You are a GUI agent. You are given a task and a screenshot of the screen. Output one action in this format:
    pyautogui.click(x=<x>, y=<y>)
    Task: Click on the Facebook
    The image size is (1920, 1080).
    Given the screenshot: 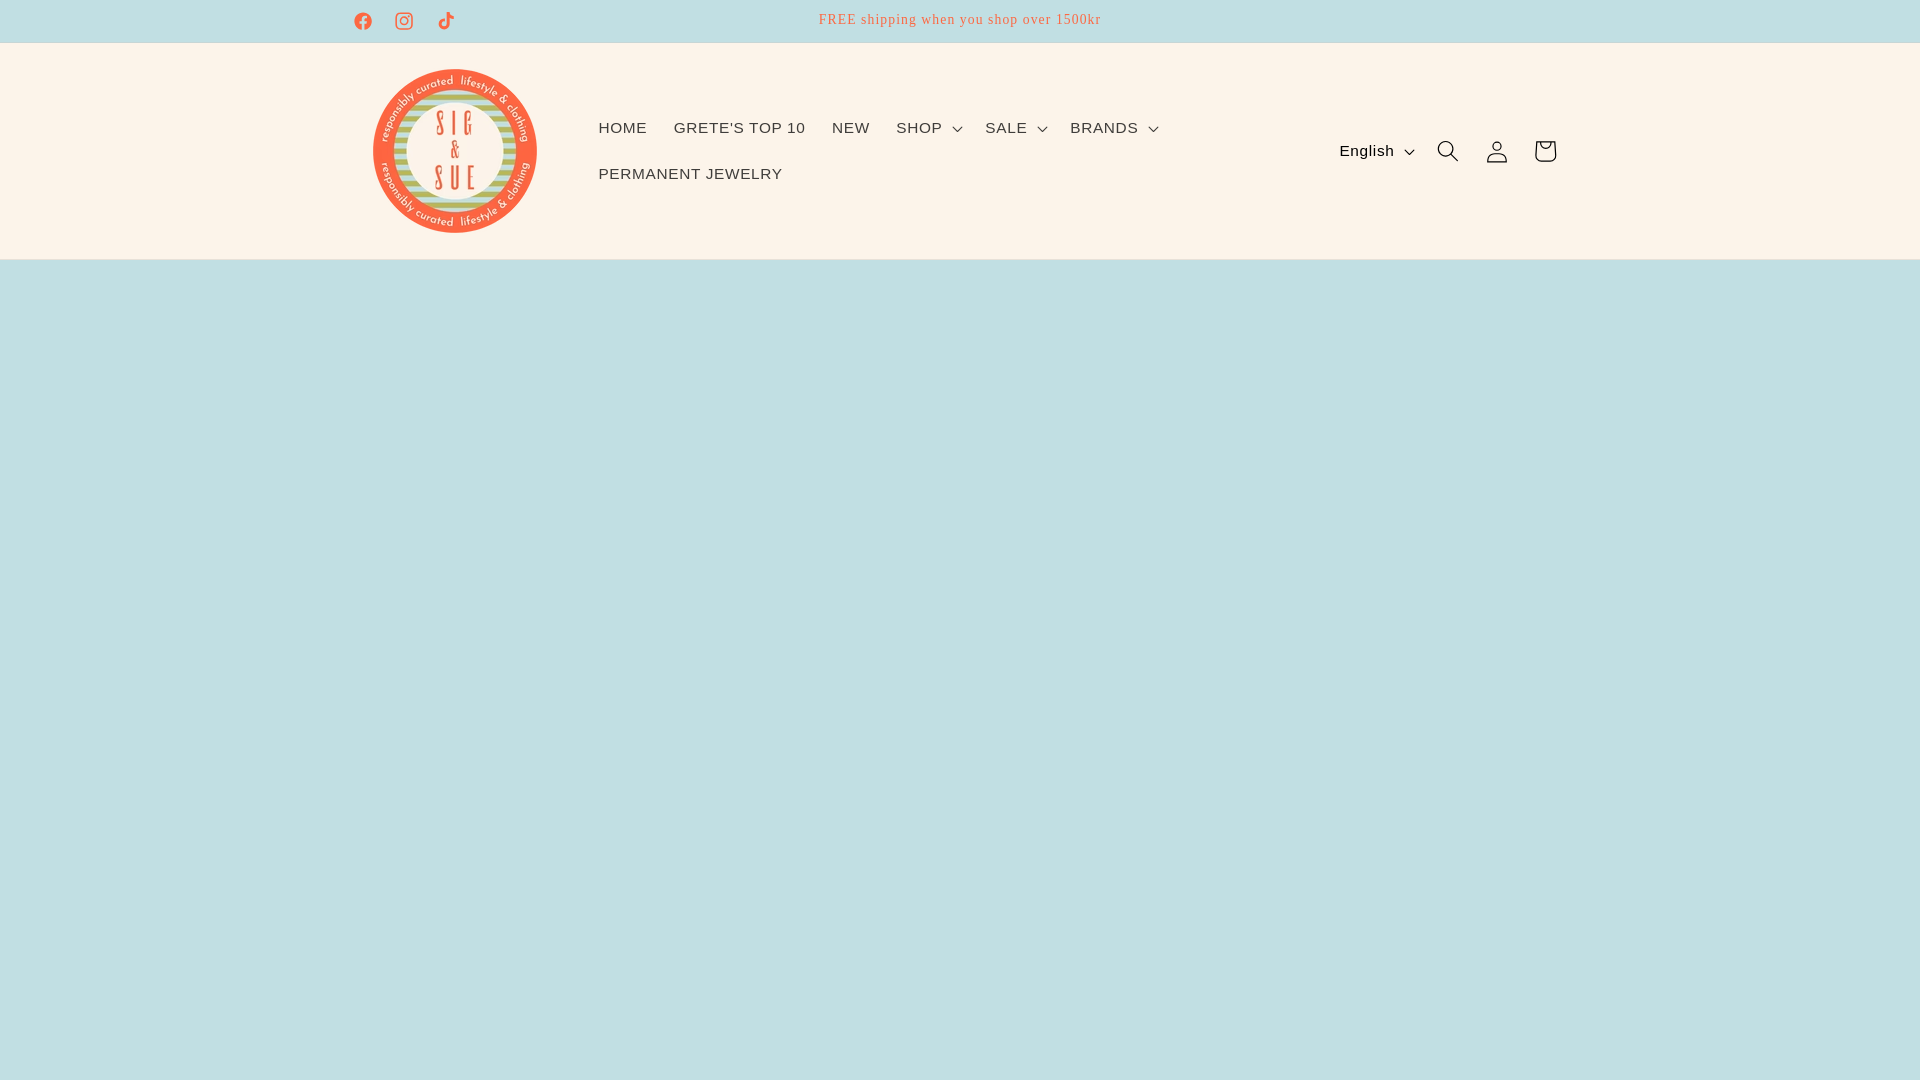 What is the action you would take?
    pyautogui.click(x=362, y=21)
    